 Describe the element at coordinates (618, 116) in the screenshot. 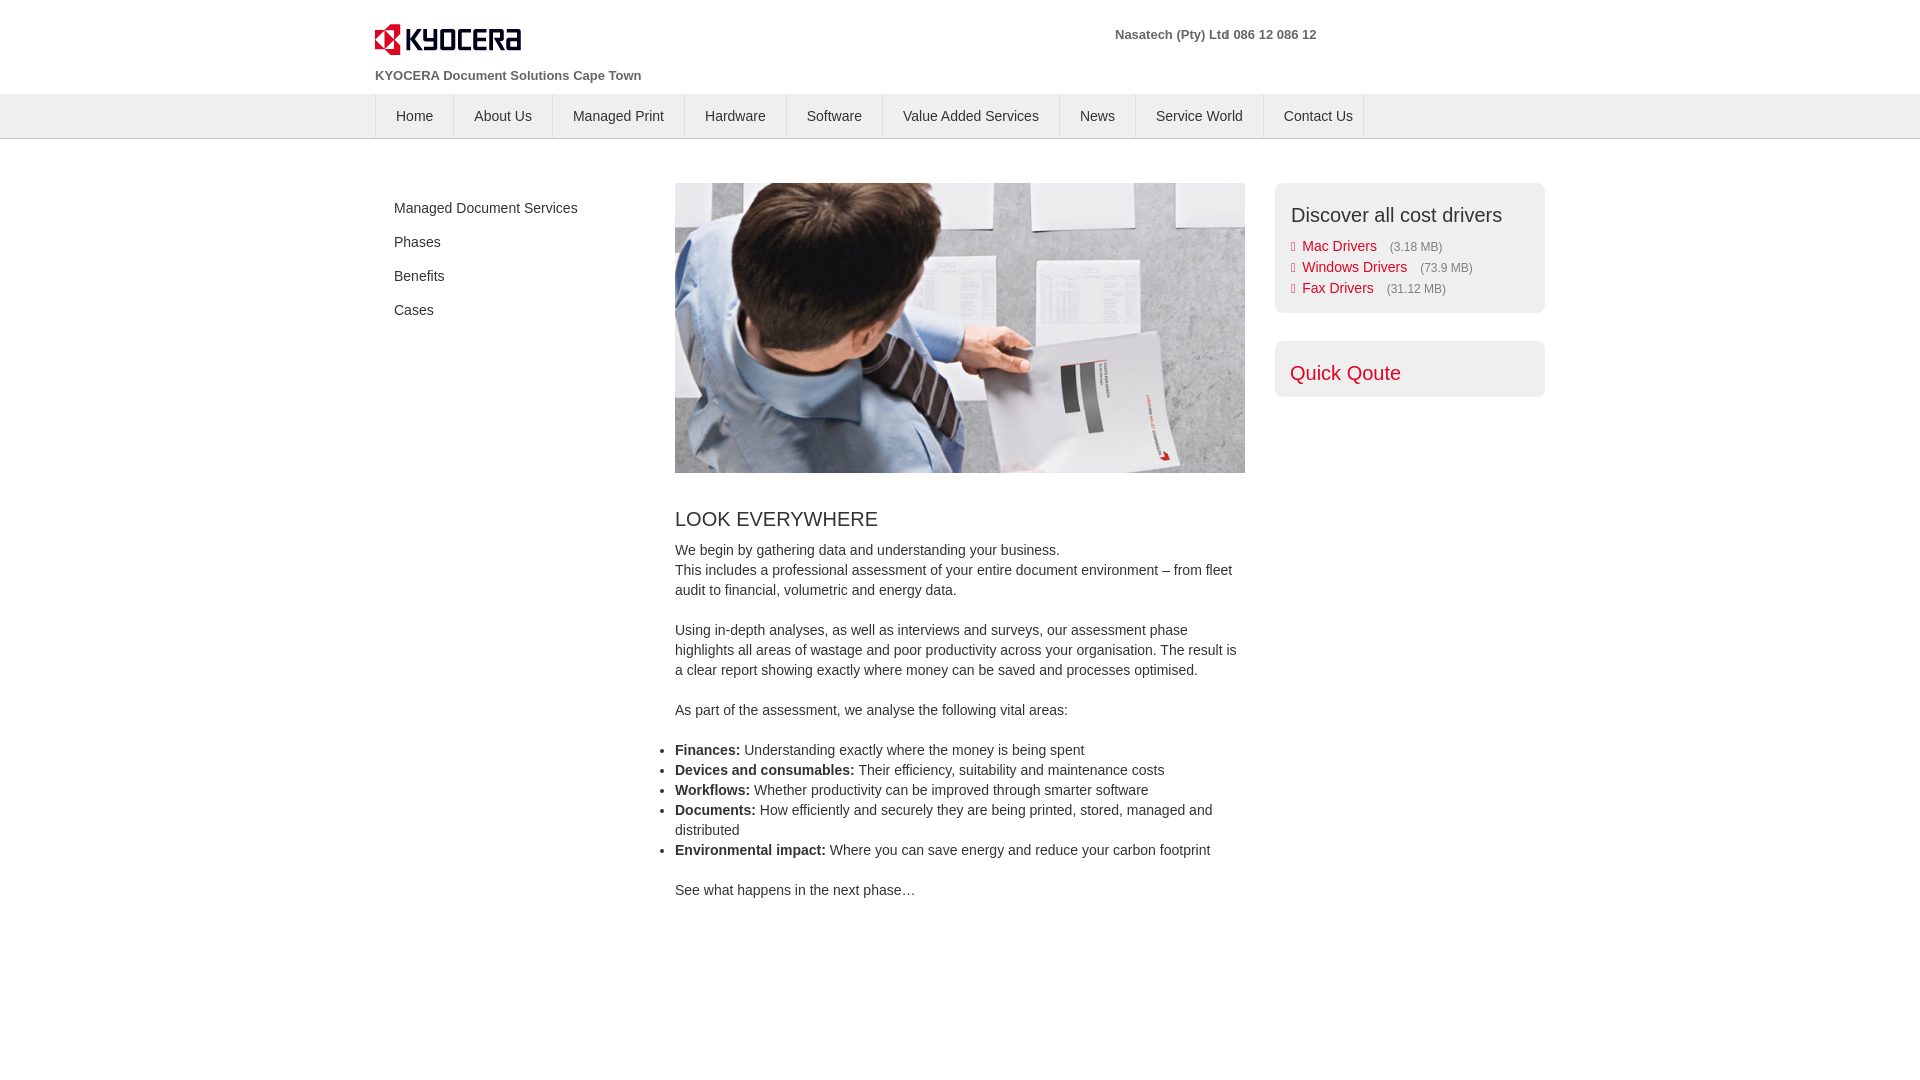

I see `Managed Print` at that location.